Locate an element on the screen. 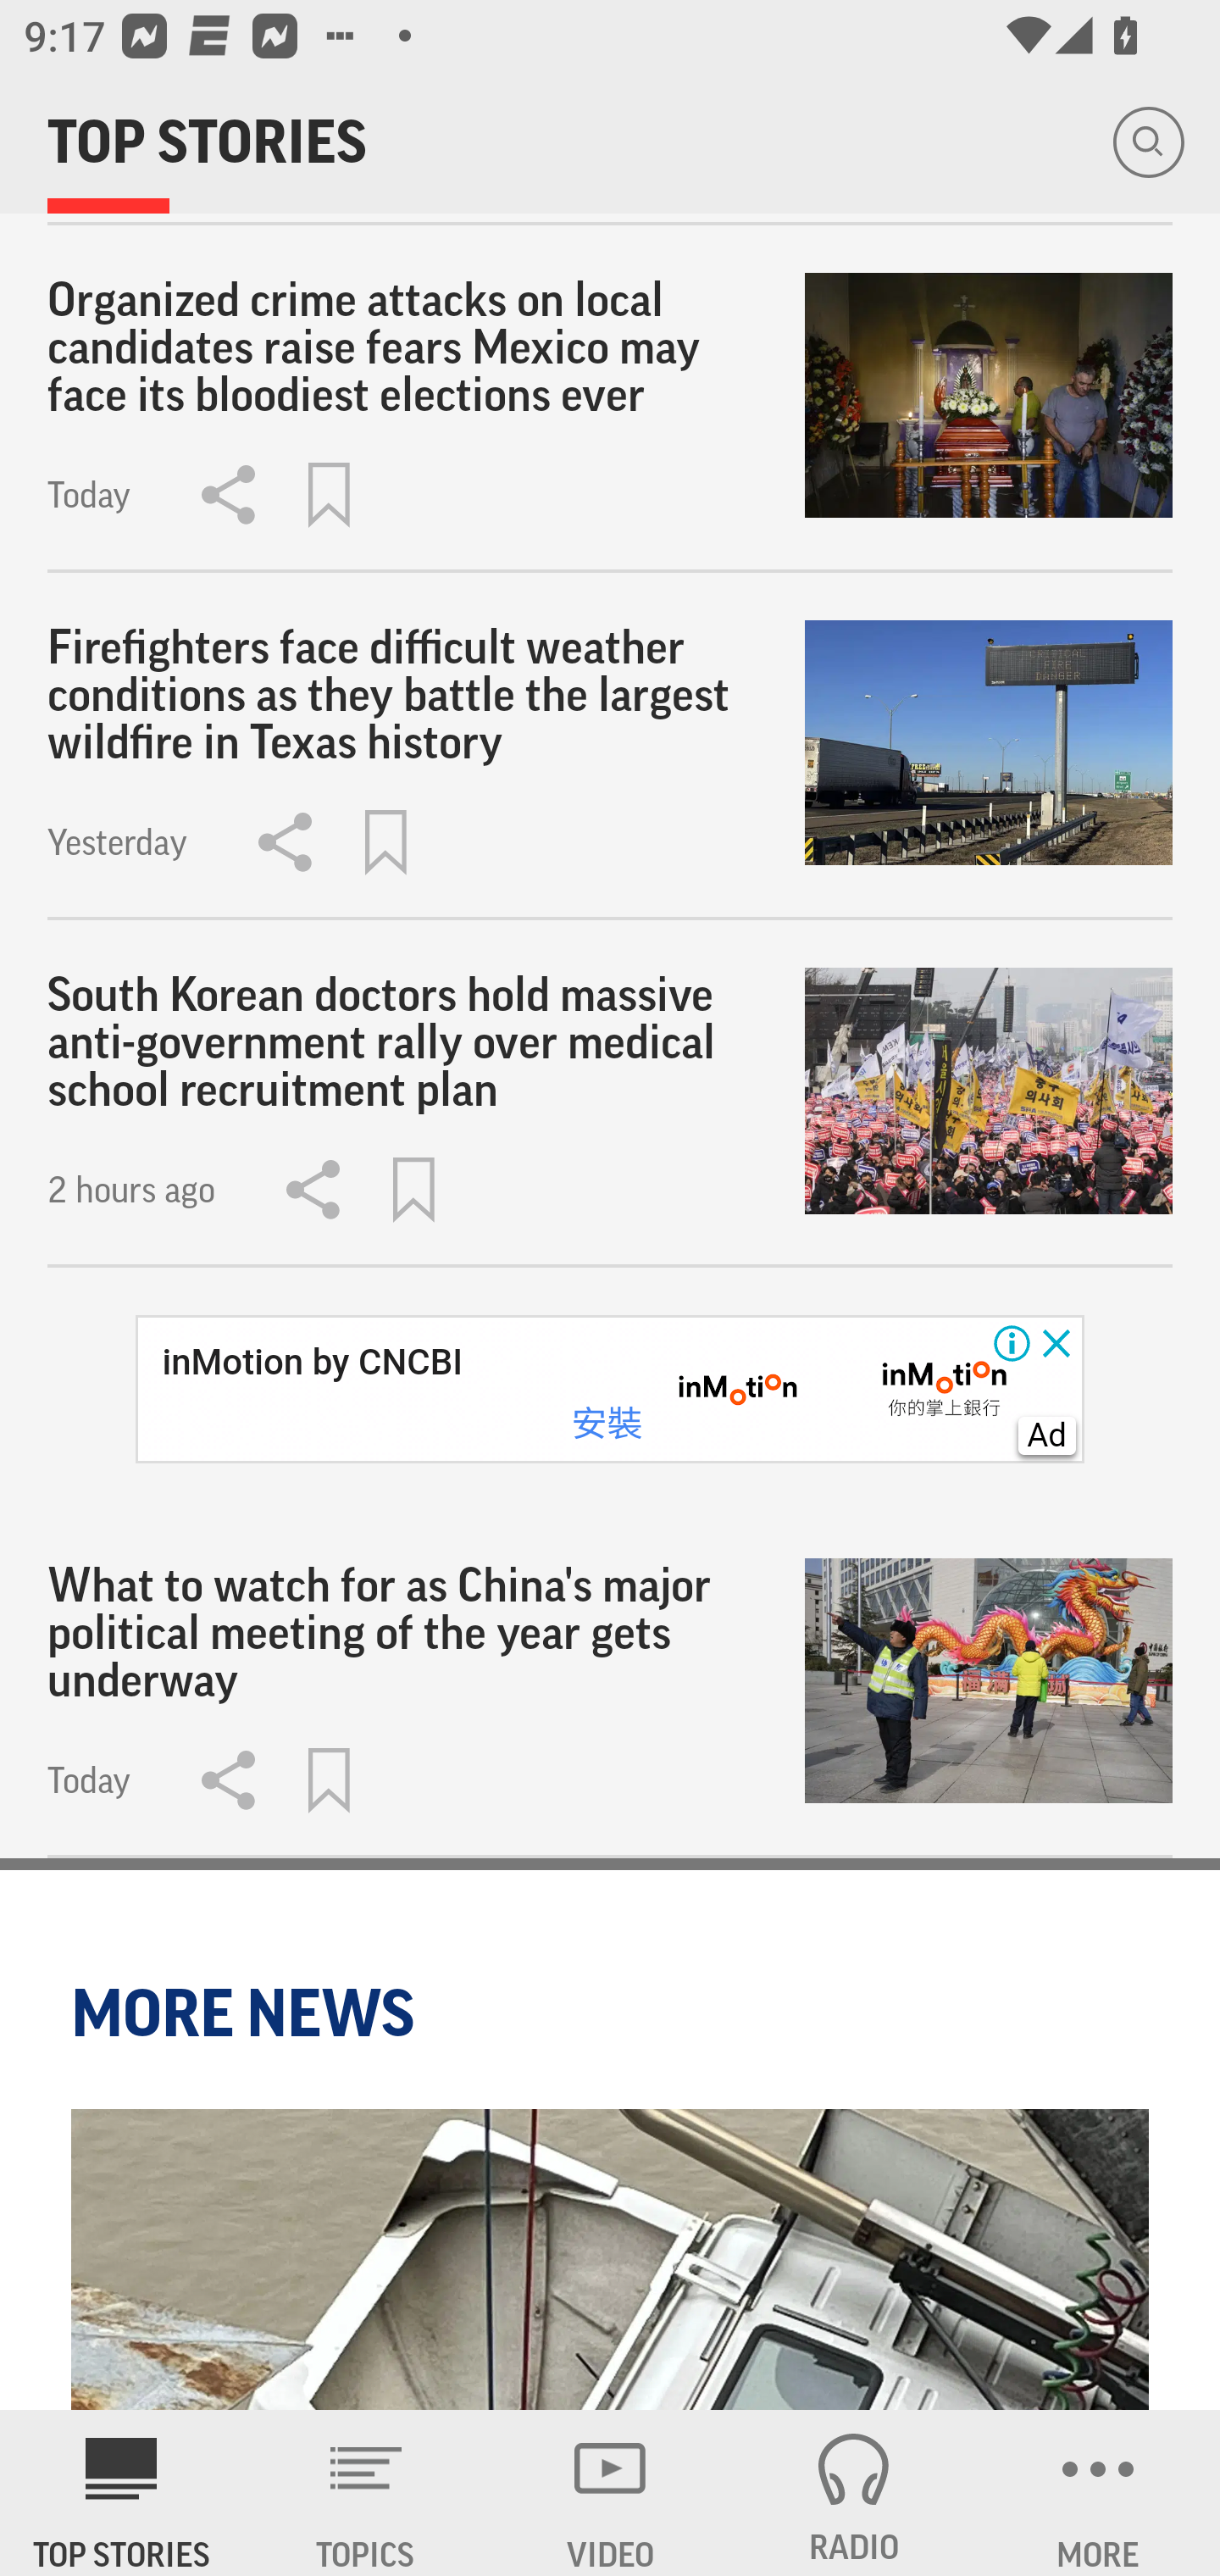 This screenshot has width=1220, height=2576. MORE is located at coordinates (1098, 2493).